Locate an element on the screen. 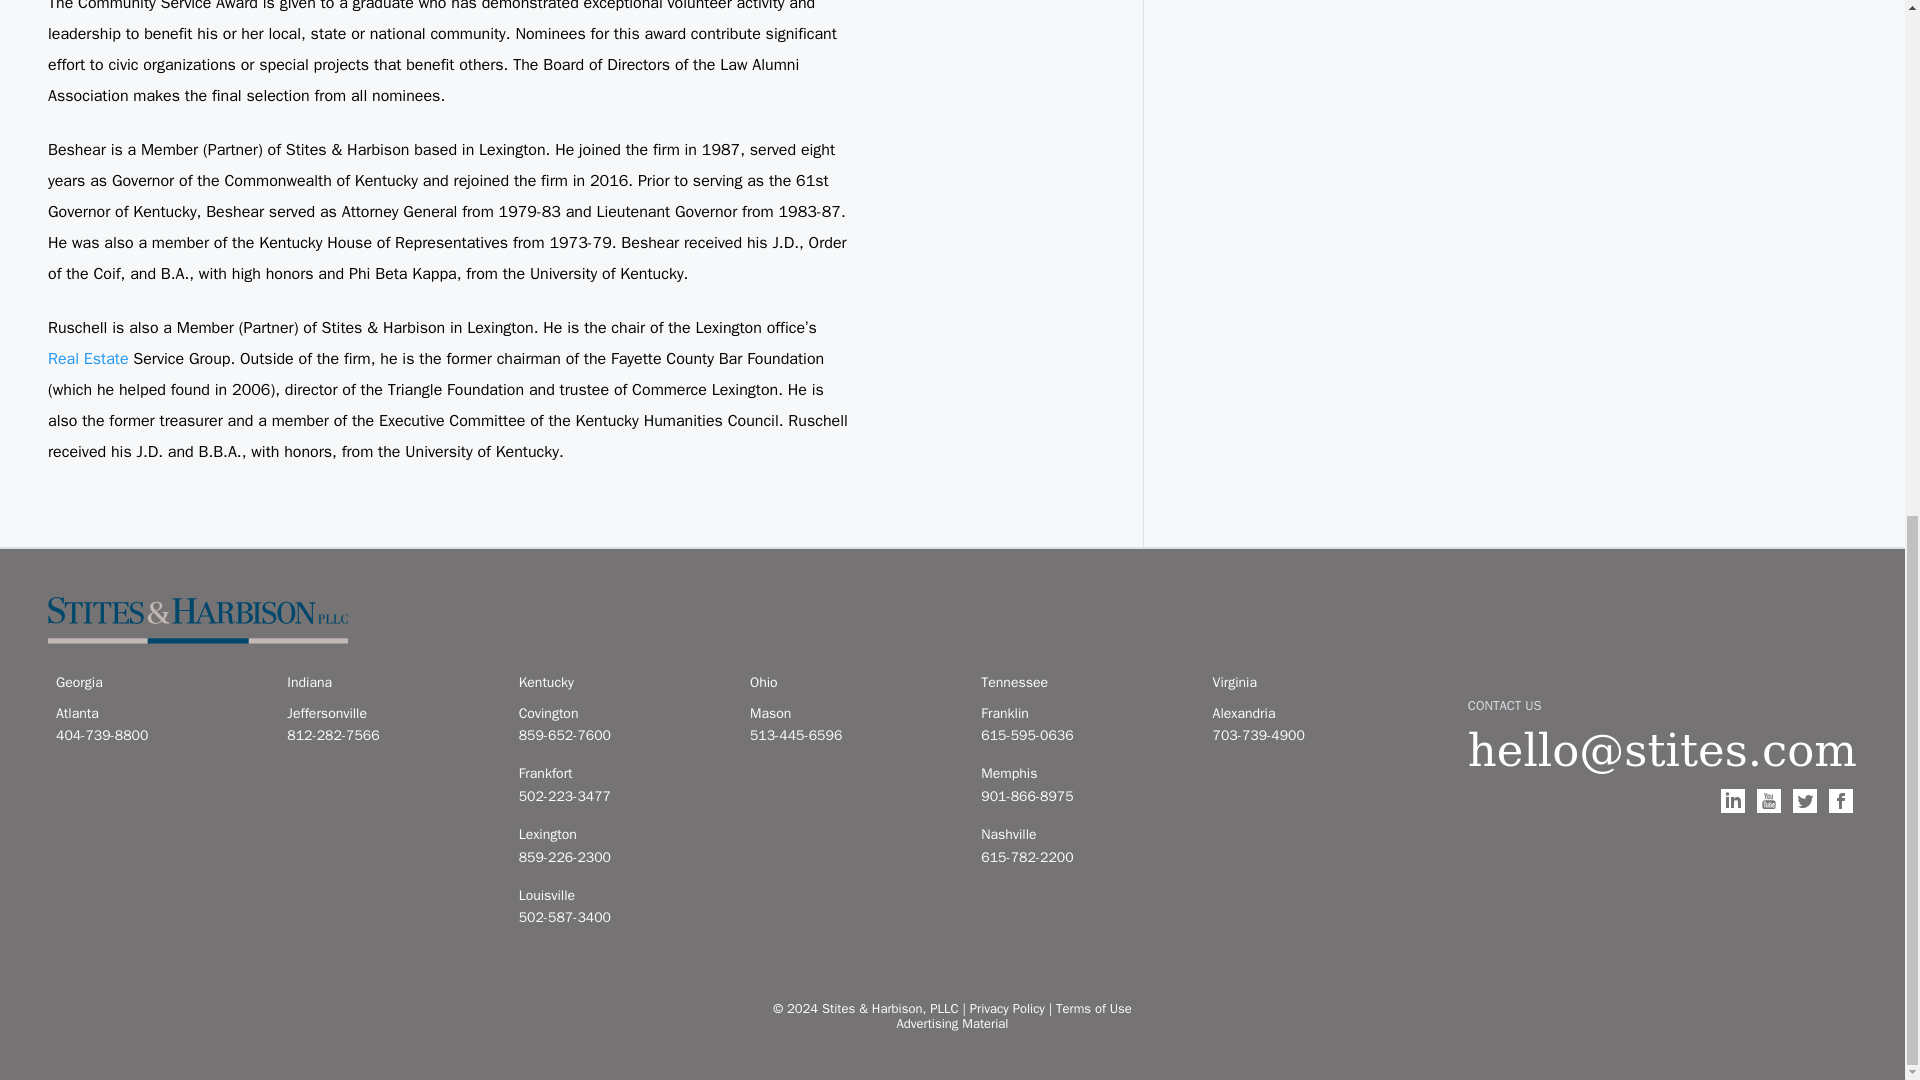 Image resolution: width=1920 pixels, height=1080 pixels. 859-652-7600 is located at coordinates (622, 736).